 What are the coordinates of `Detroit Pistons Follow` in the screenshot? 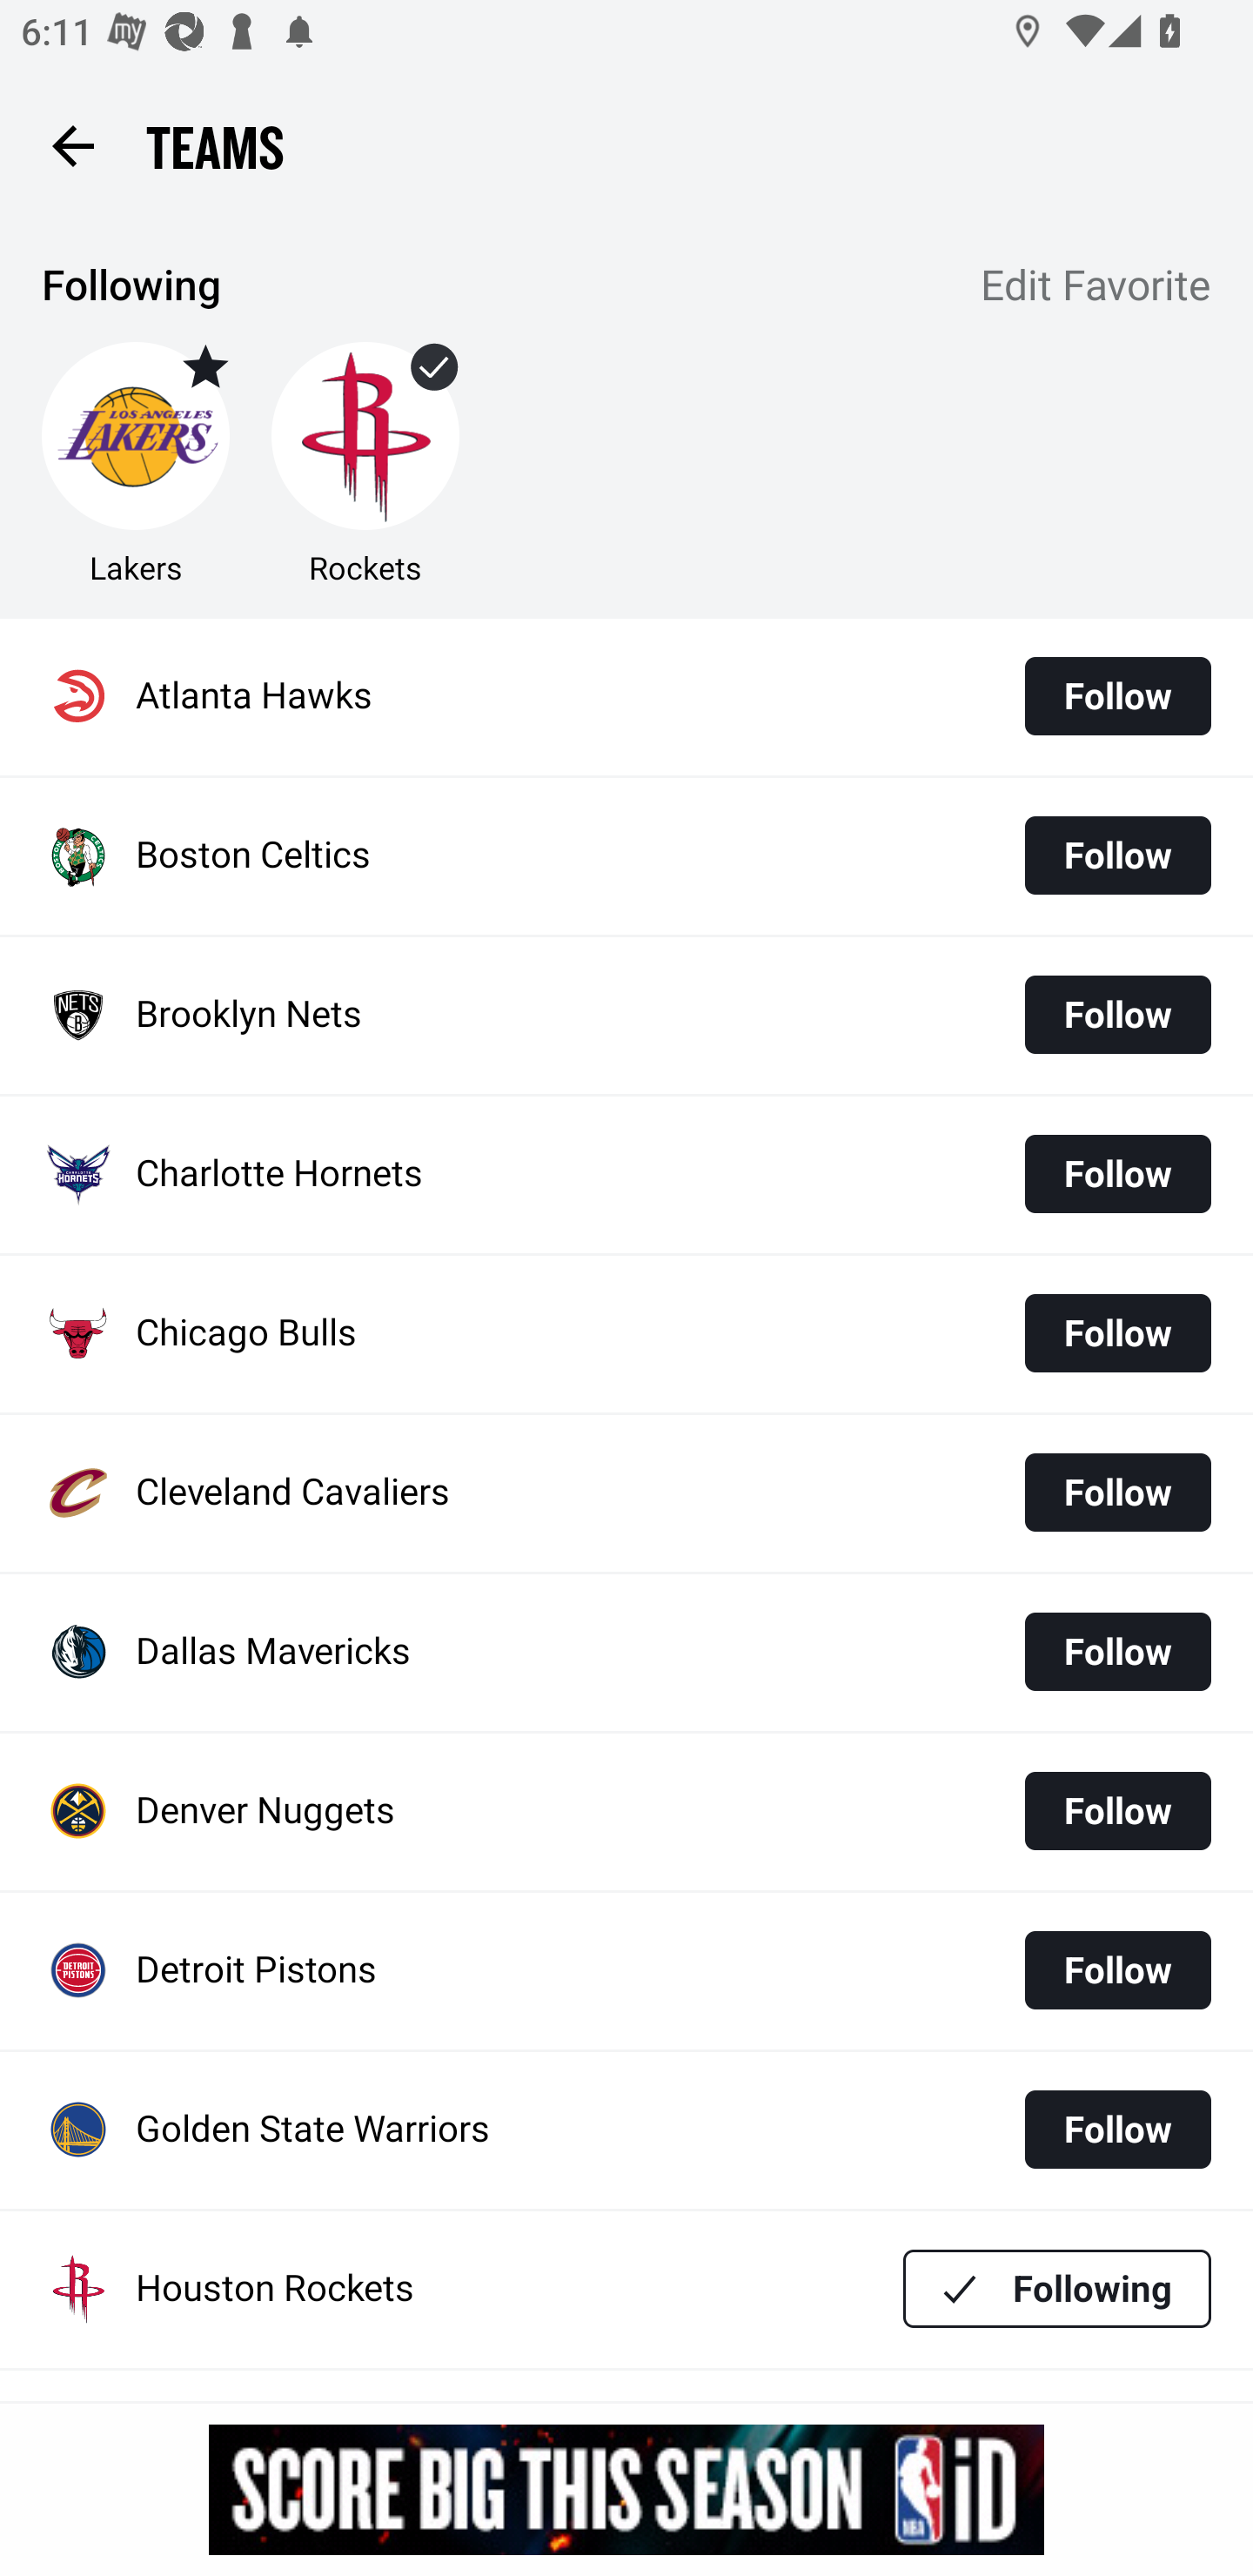 It's located at (626, 1972).